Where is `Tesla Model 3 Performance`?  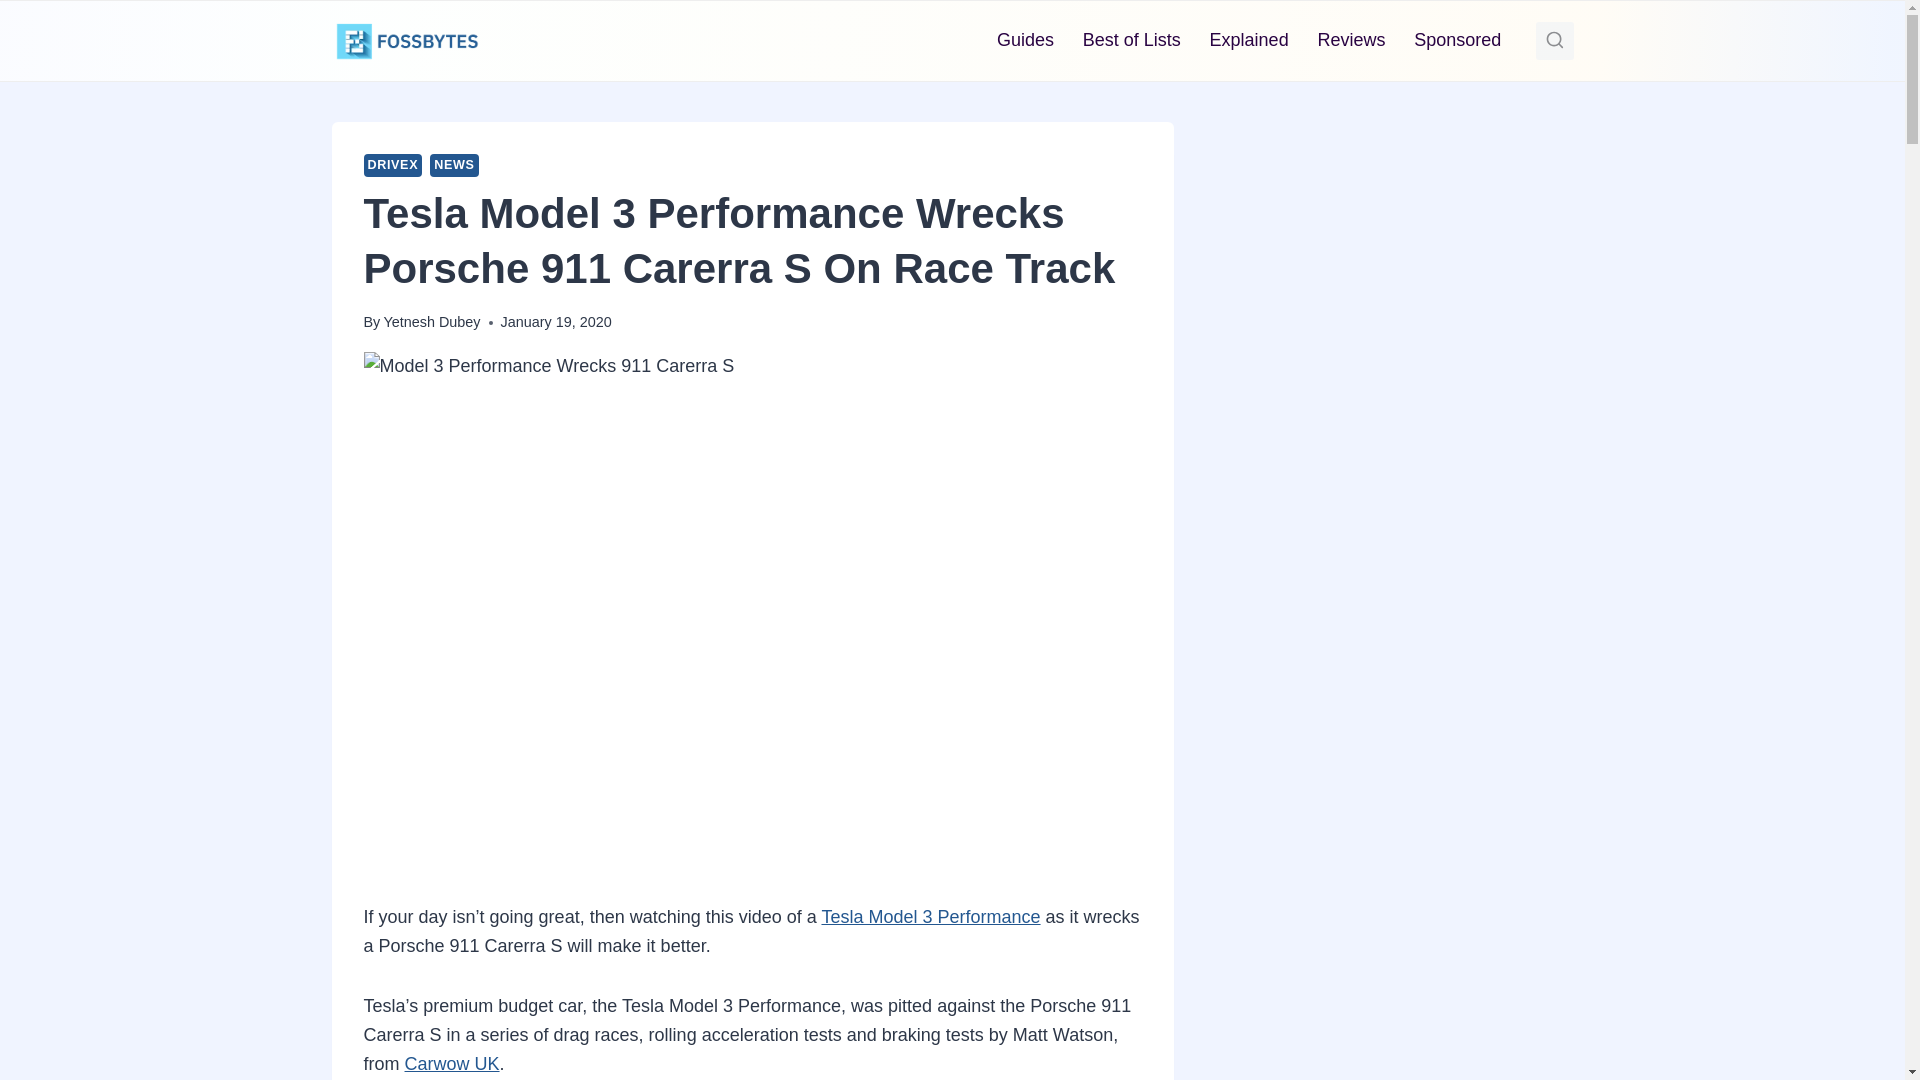 Tesla Model 3 Performance is located at coordinates (930, 956).